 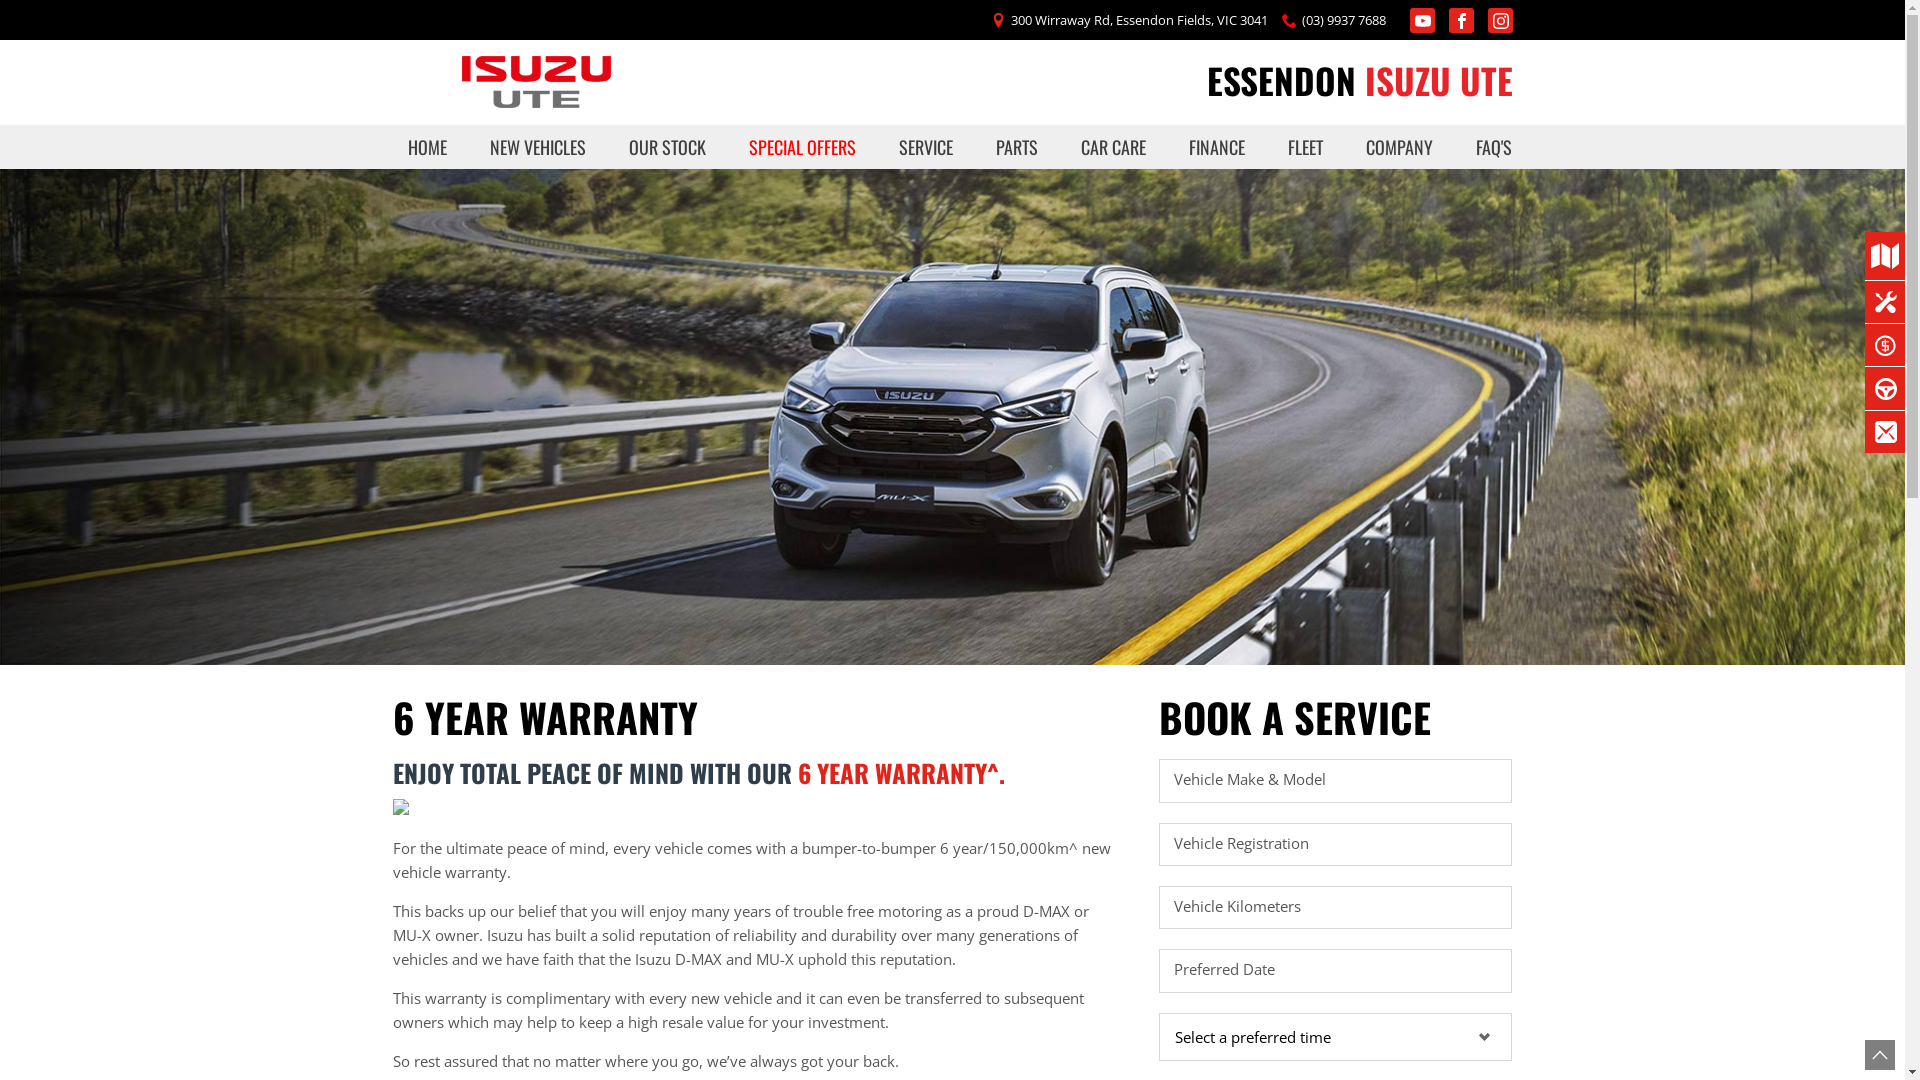 What do you see at coordinates (1400, 147) in the screenshot?
I see `COMPANY` at bounding box center [1400, 147].